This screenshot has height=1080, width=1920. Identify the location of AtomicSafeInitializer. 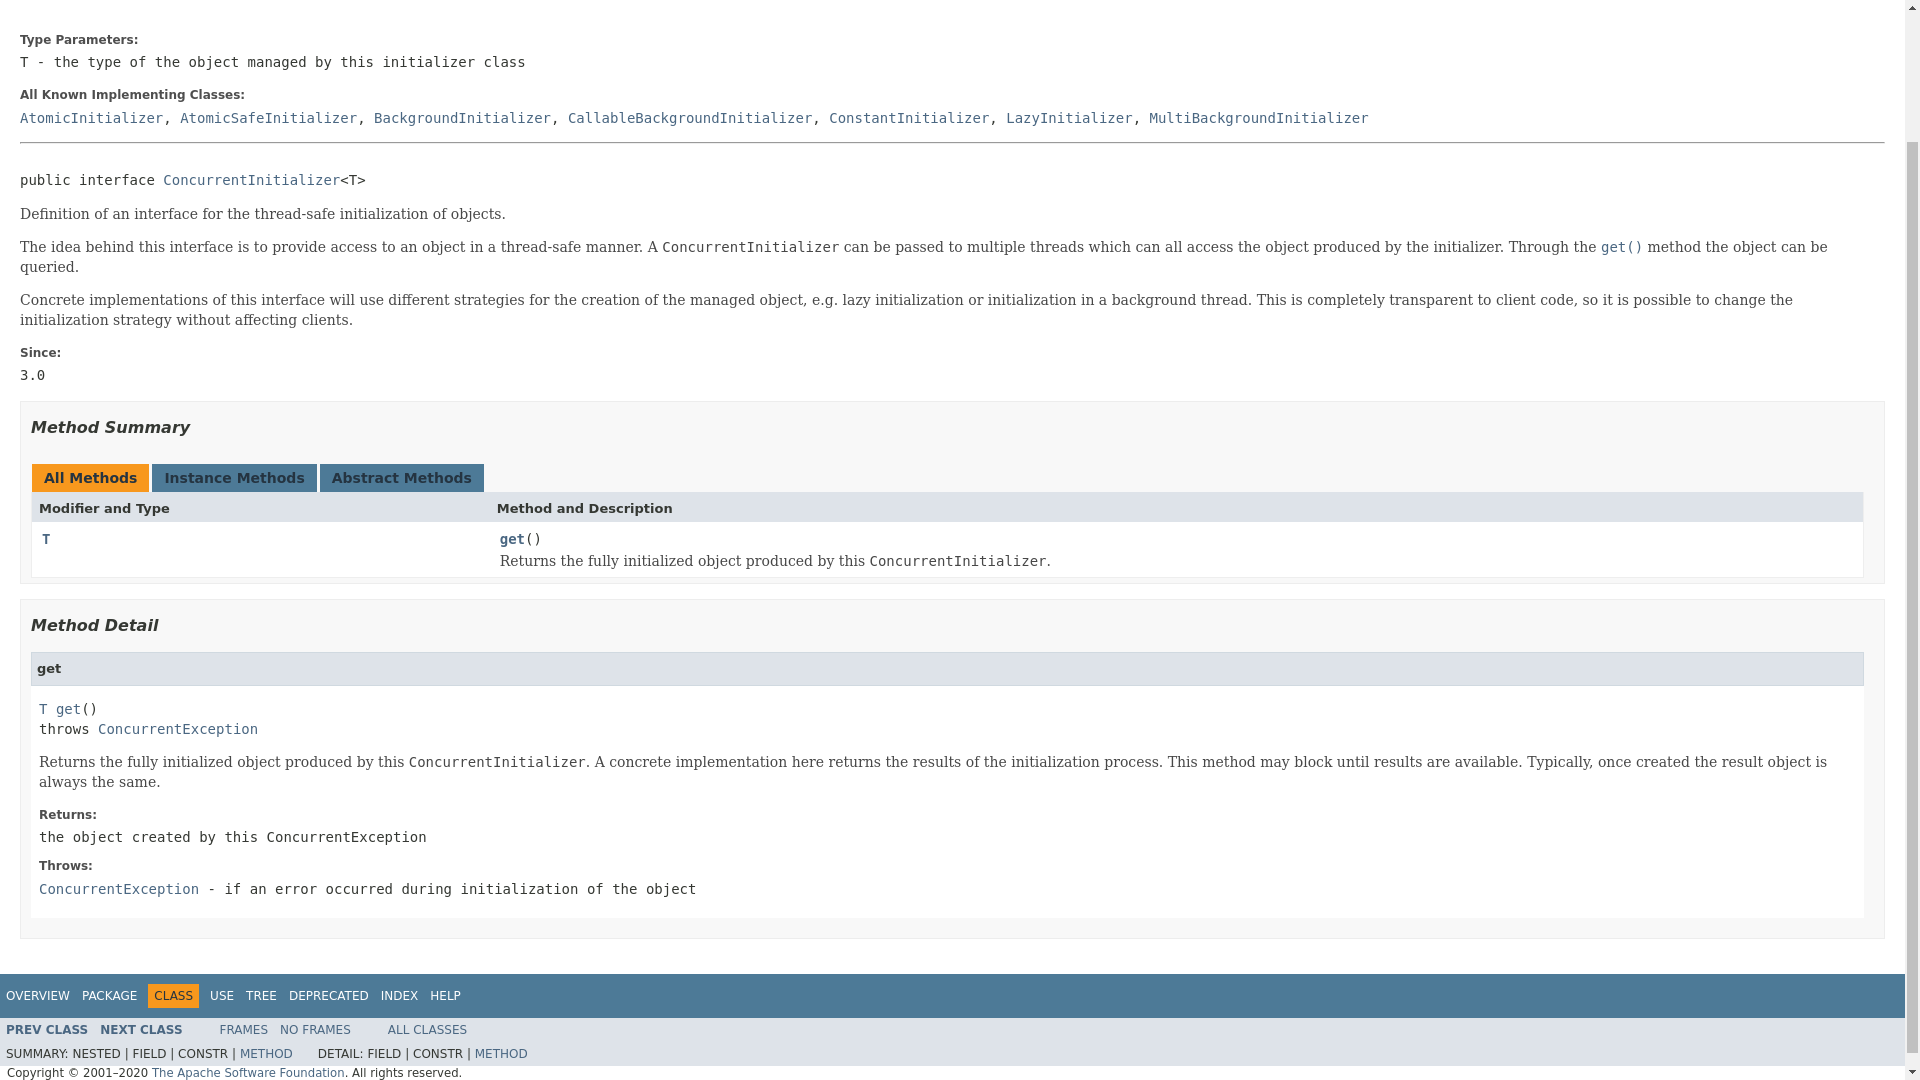
(268, 118).